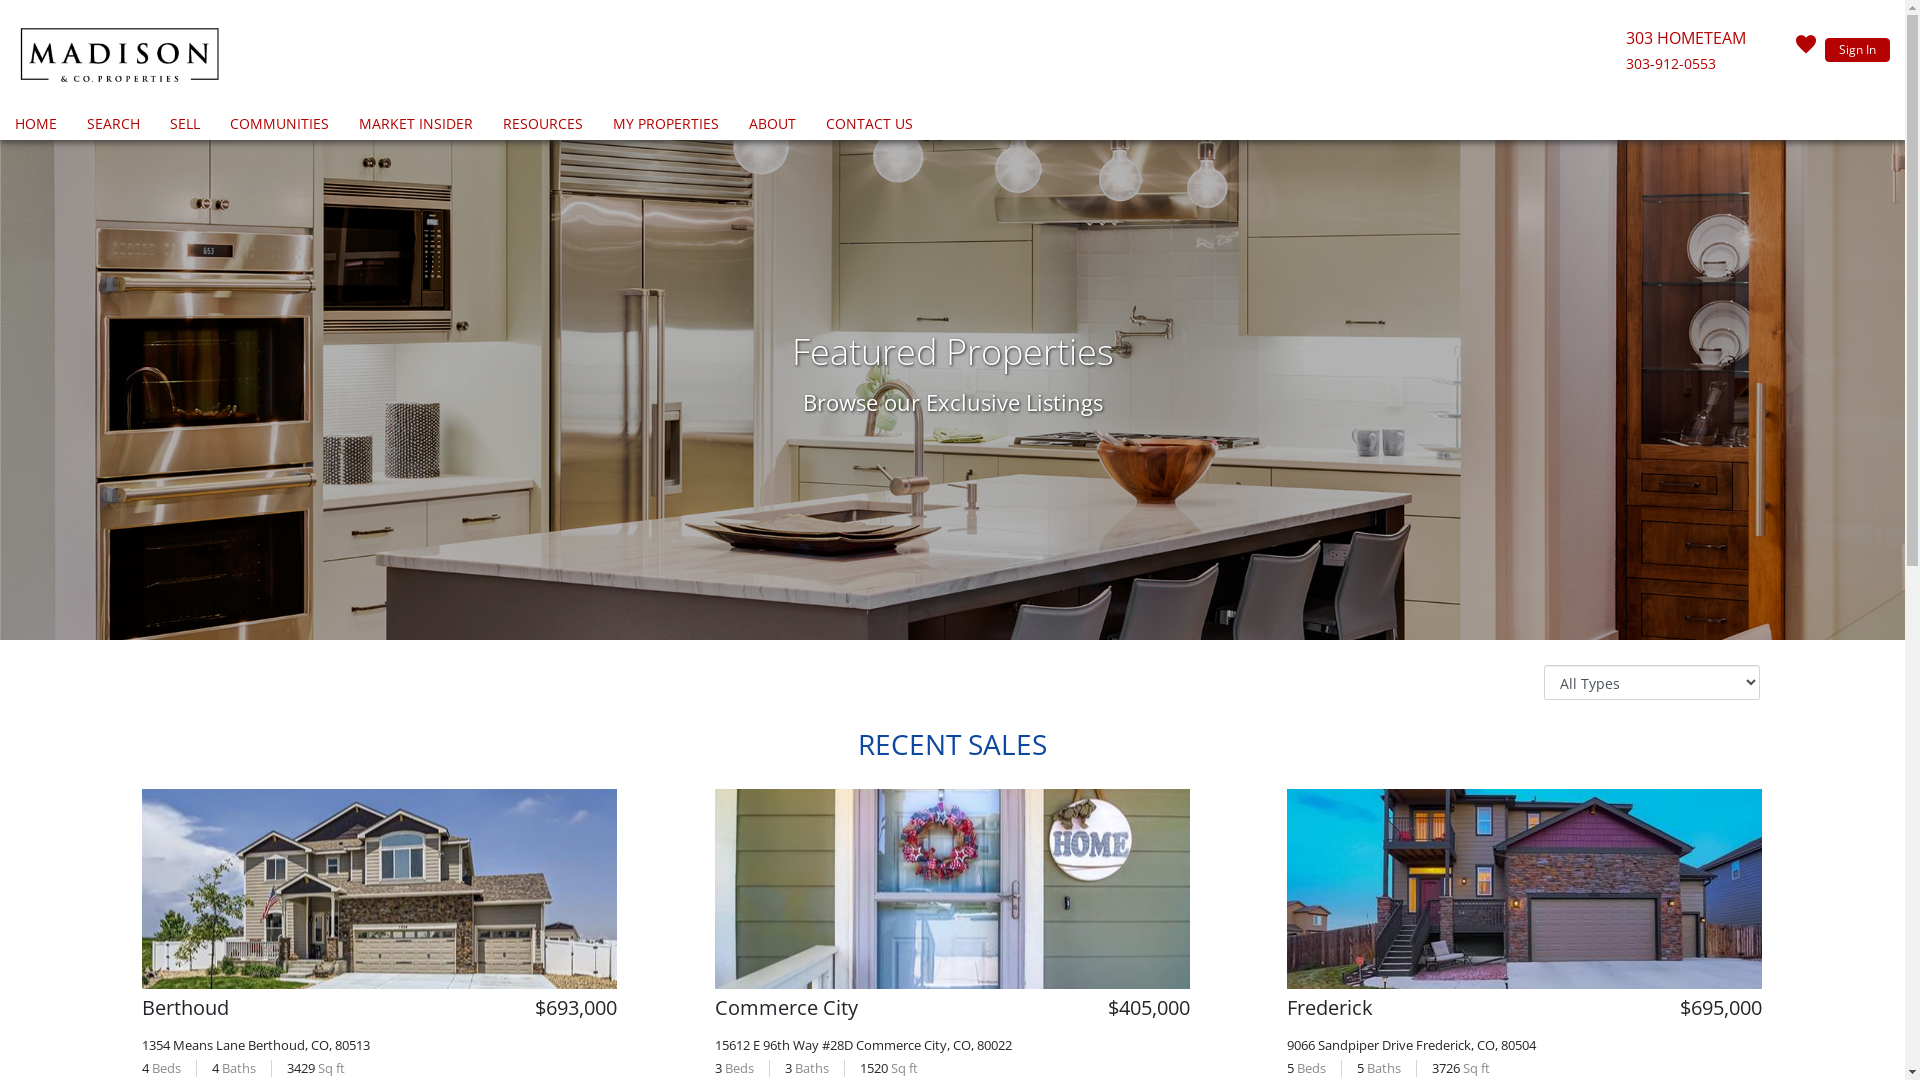 The image size is (1920, 1080). Describe the element at coordinates (666, 126) in the screenshot. I see `MY PROPERTIES` at that location.